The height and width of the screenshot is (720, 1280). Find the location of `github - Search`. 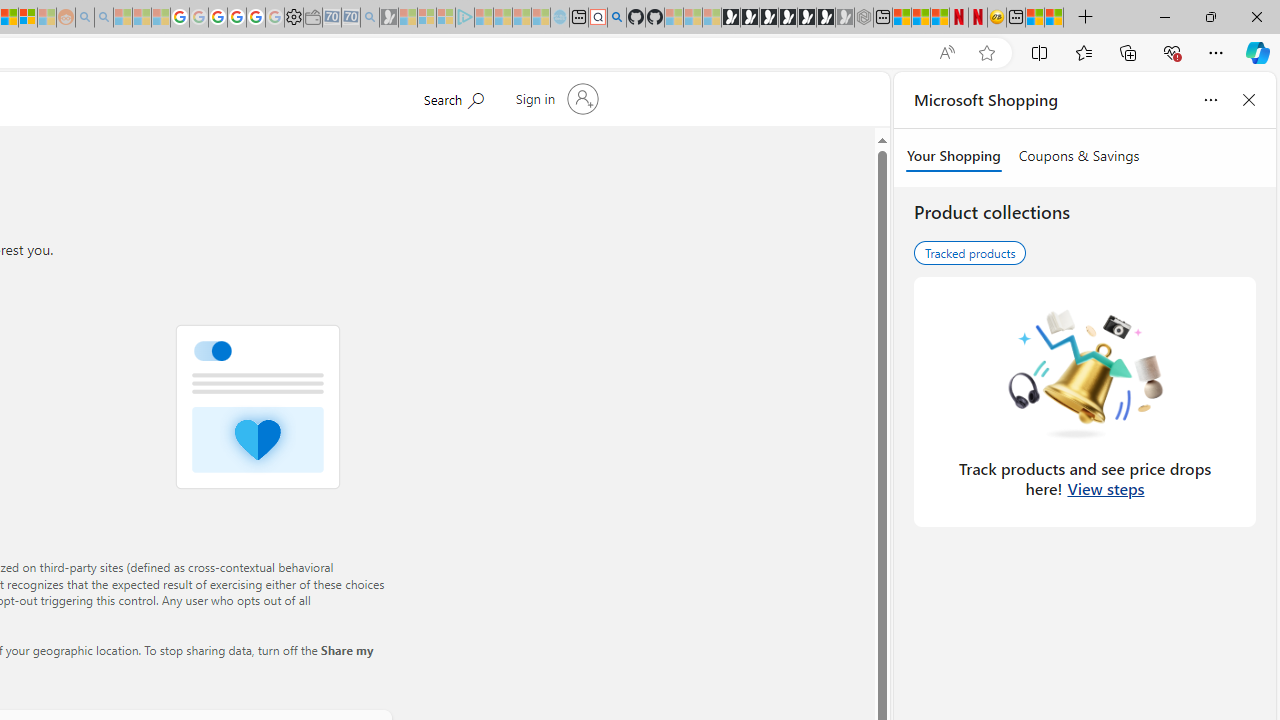

github - Search is located at coordinates (616, 18).